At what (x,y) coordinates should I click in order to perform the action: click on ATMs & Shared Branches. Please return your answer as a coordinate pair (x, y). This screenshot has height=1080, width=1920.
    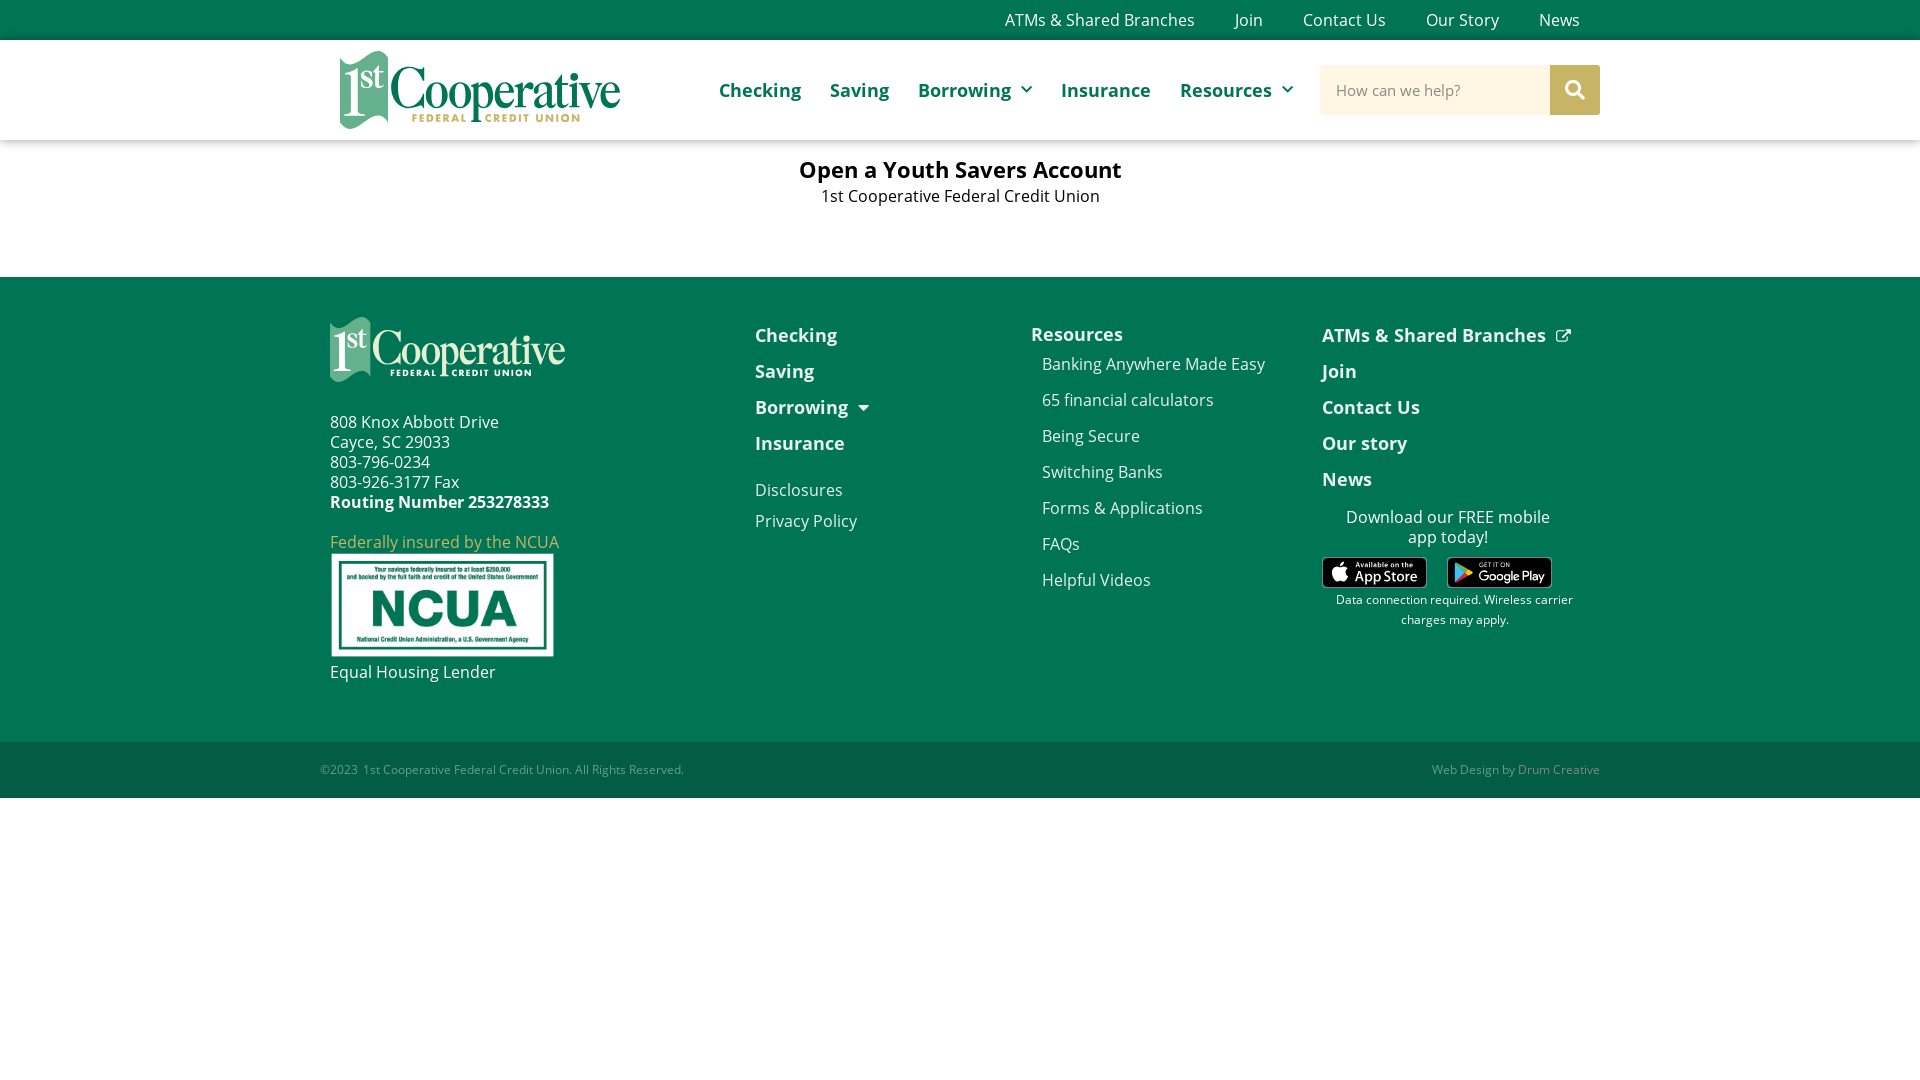
    Looking at the image, I should click on (1100, 20).